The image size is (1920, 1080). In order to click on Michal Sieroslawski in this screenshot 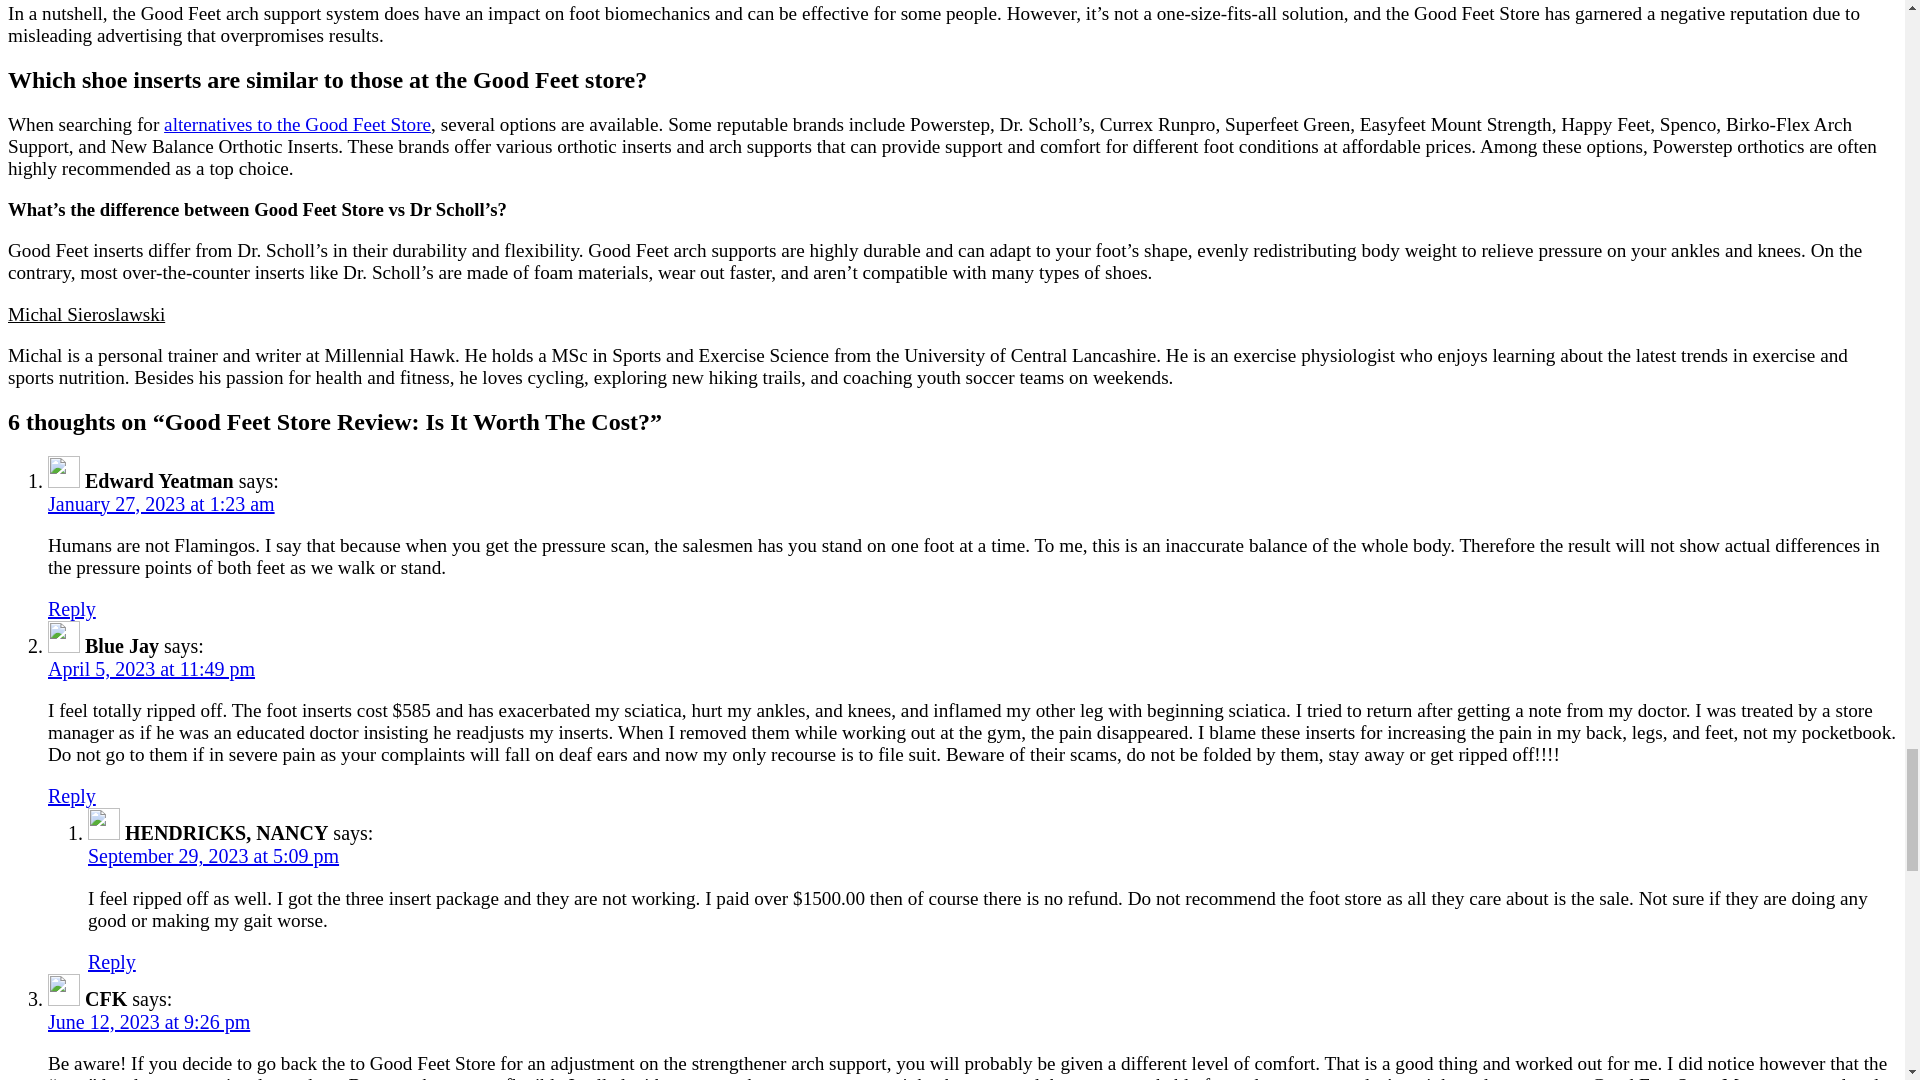, I will do `click(86, 314)`.